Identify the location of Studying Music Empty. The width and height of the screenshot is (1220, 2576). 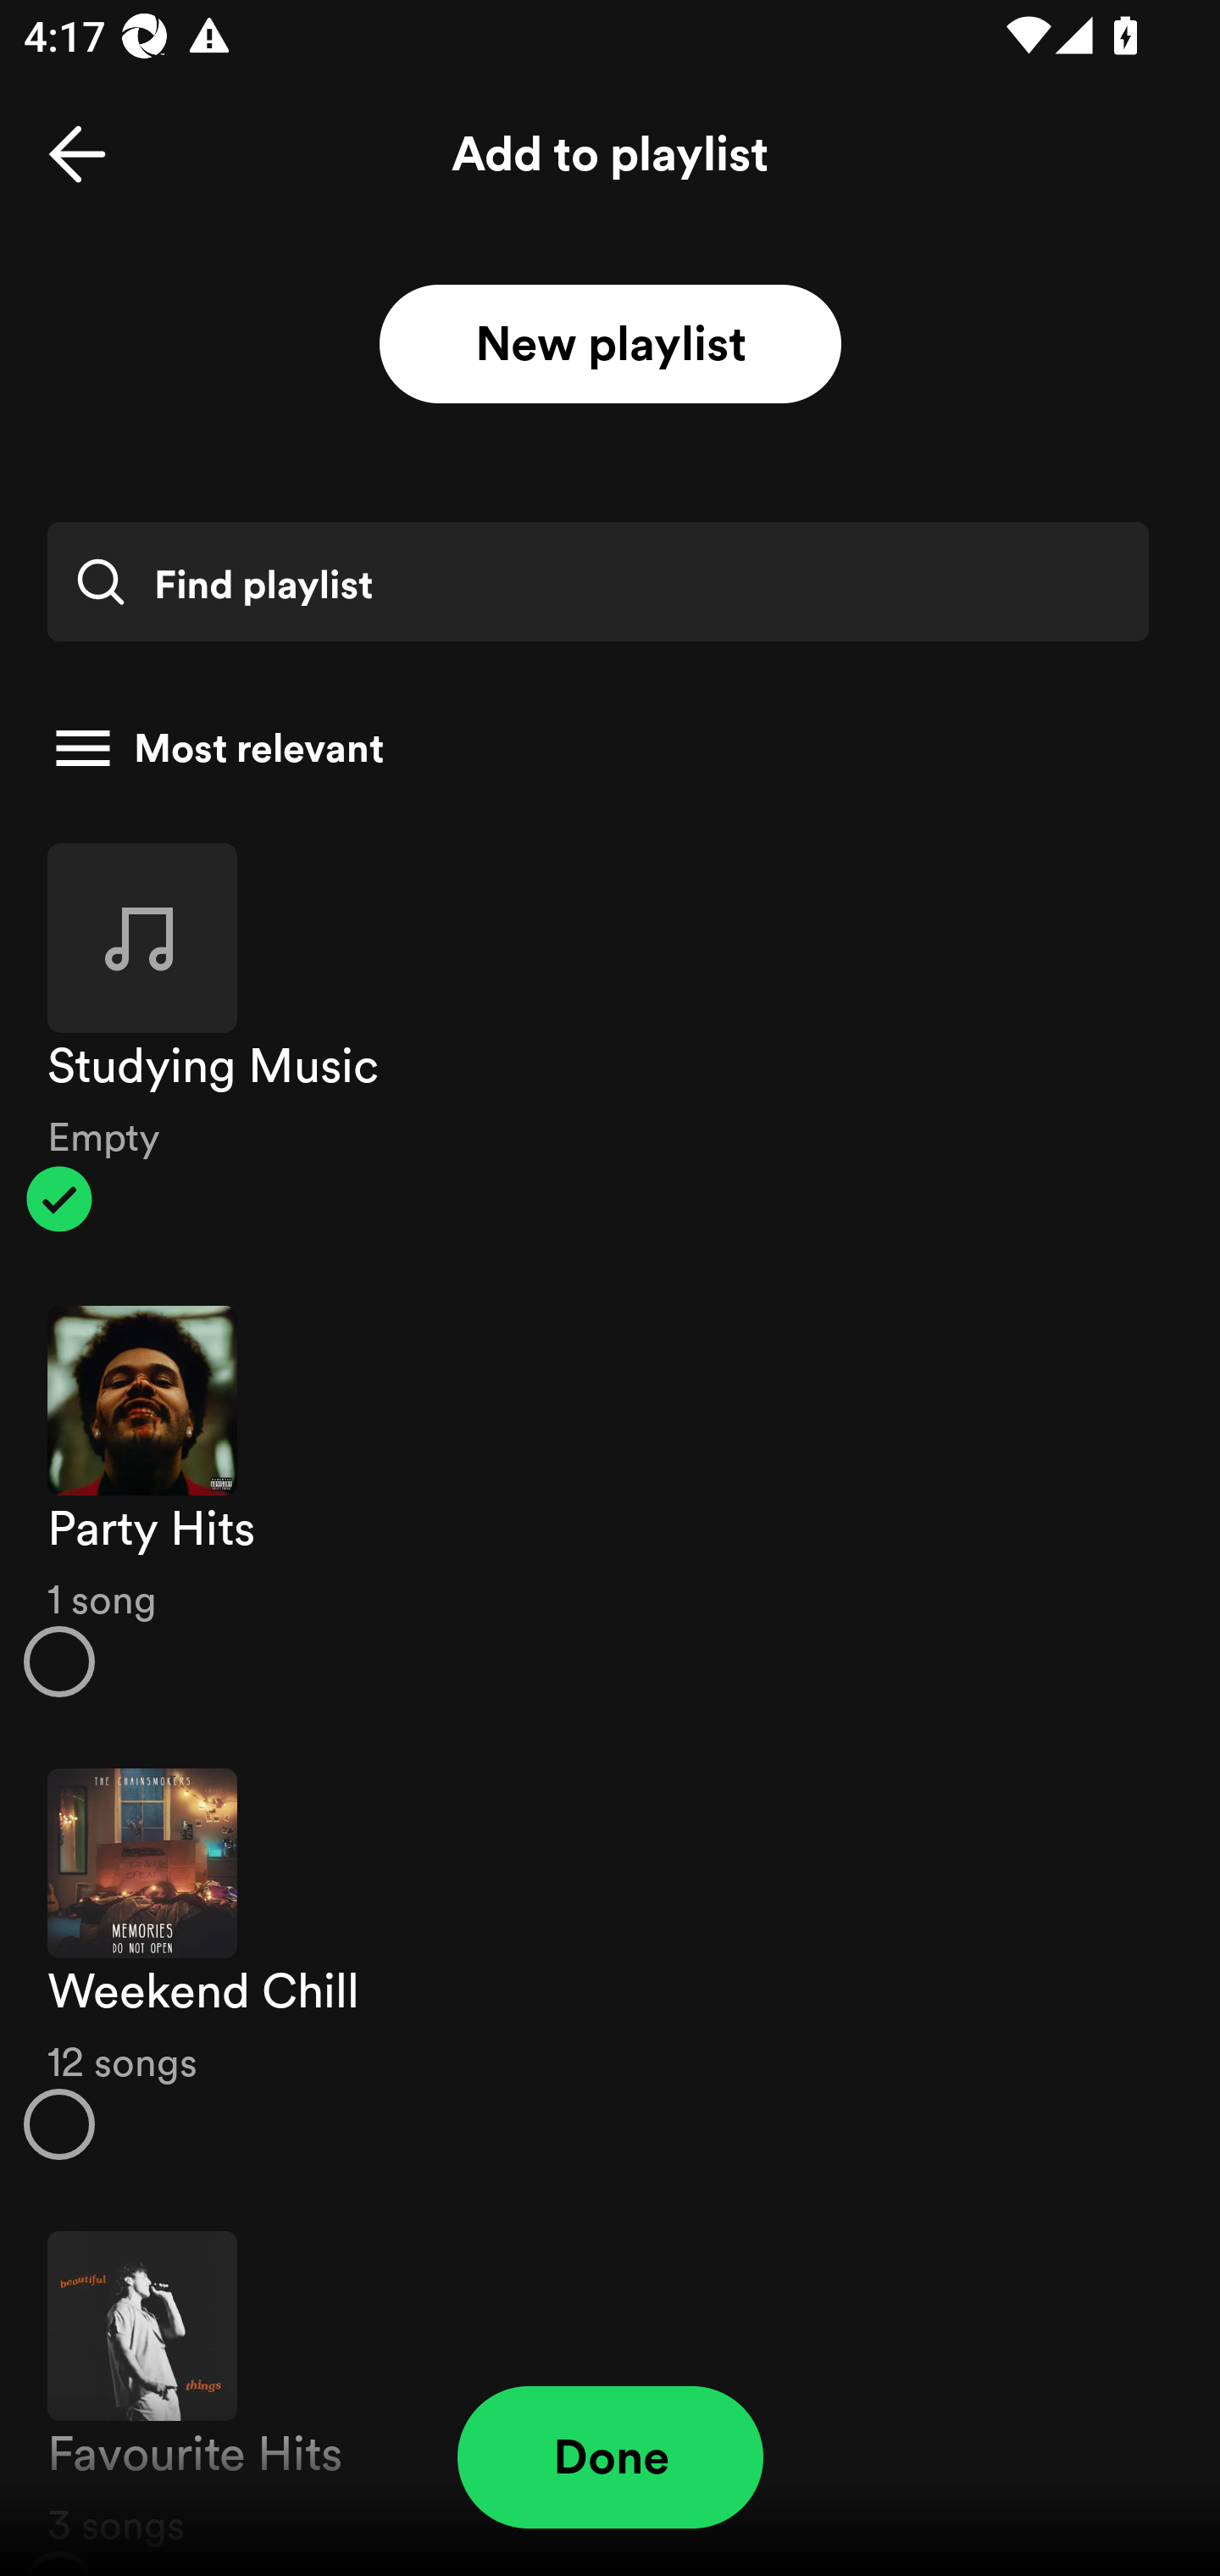
(610, 1037).